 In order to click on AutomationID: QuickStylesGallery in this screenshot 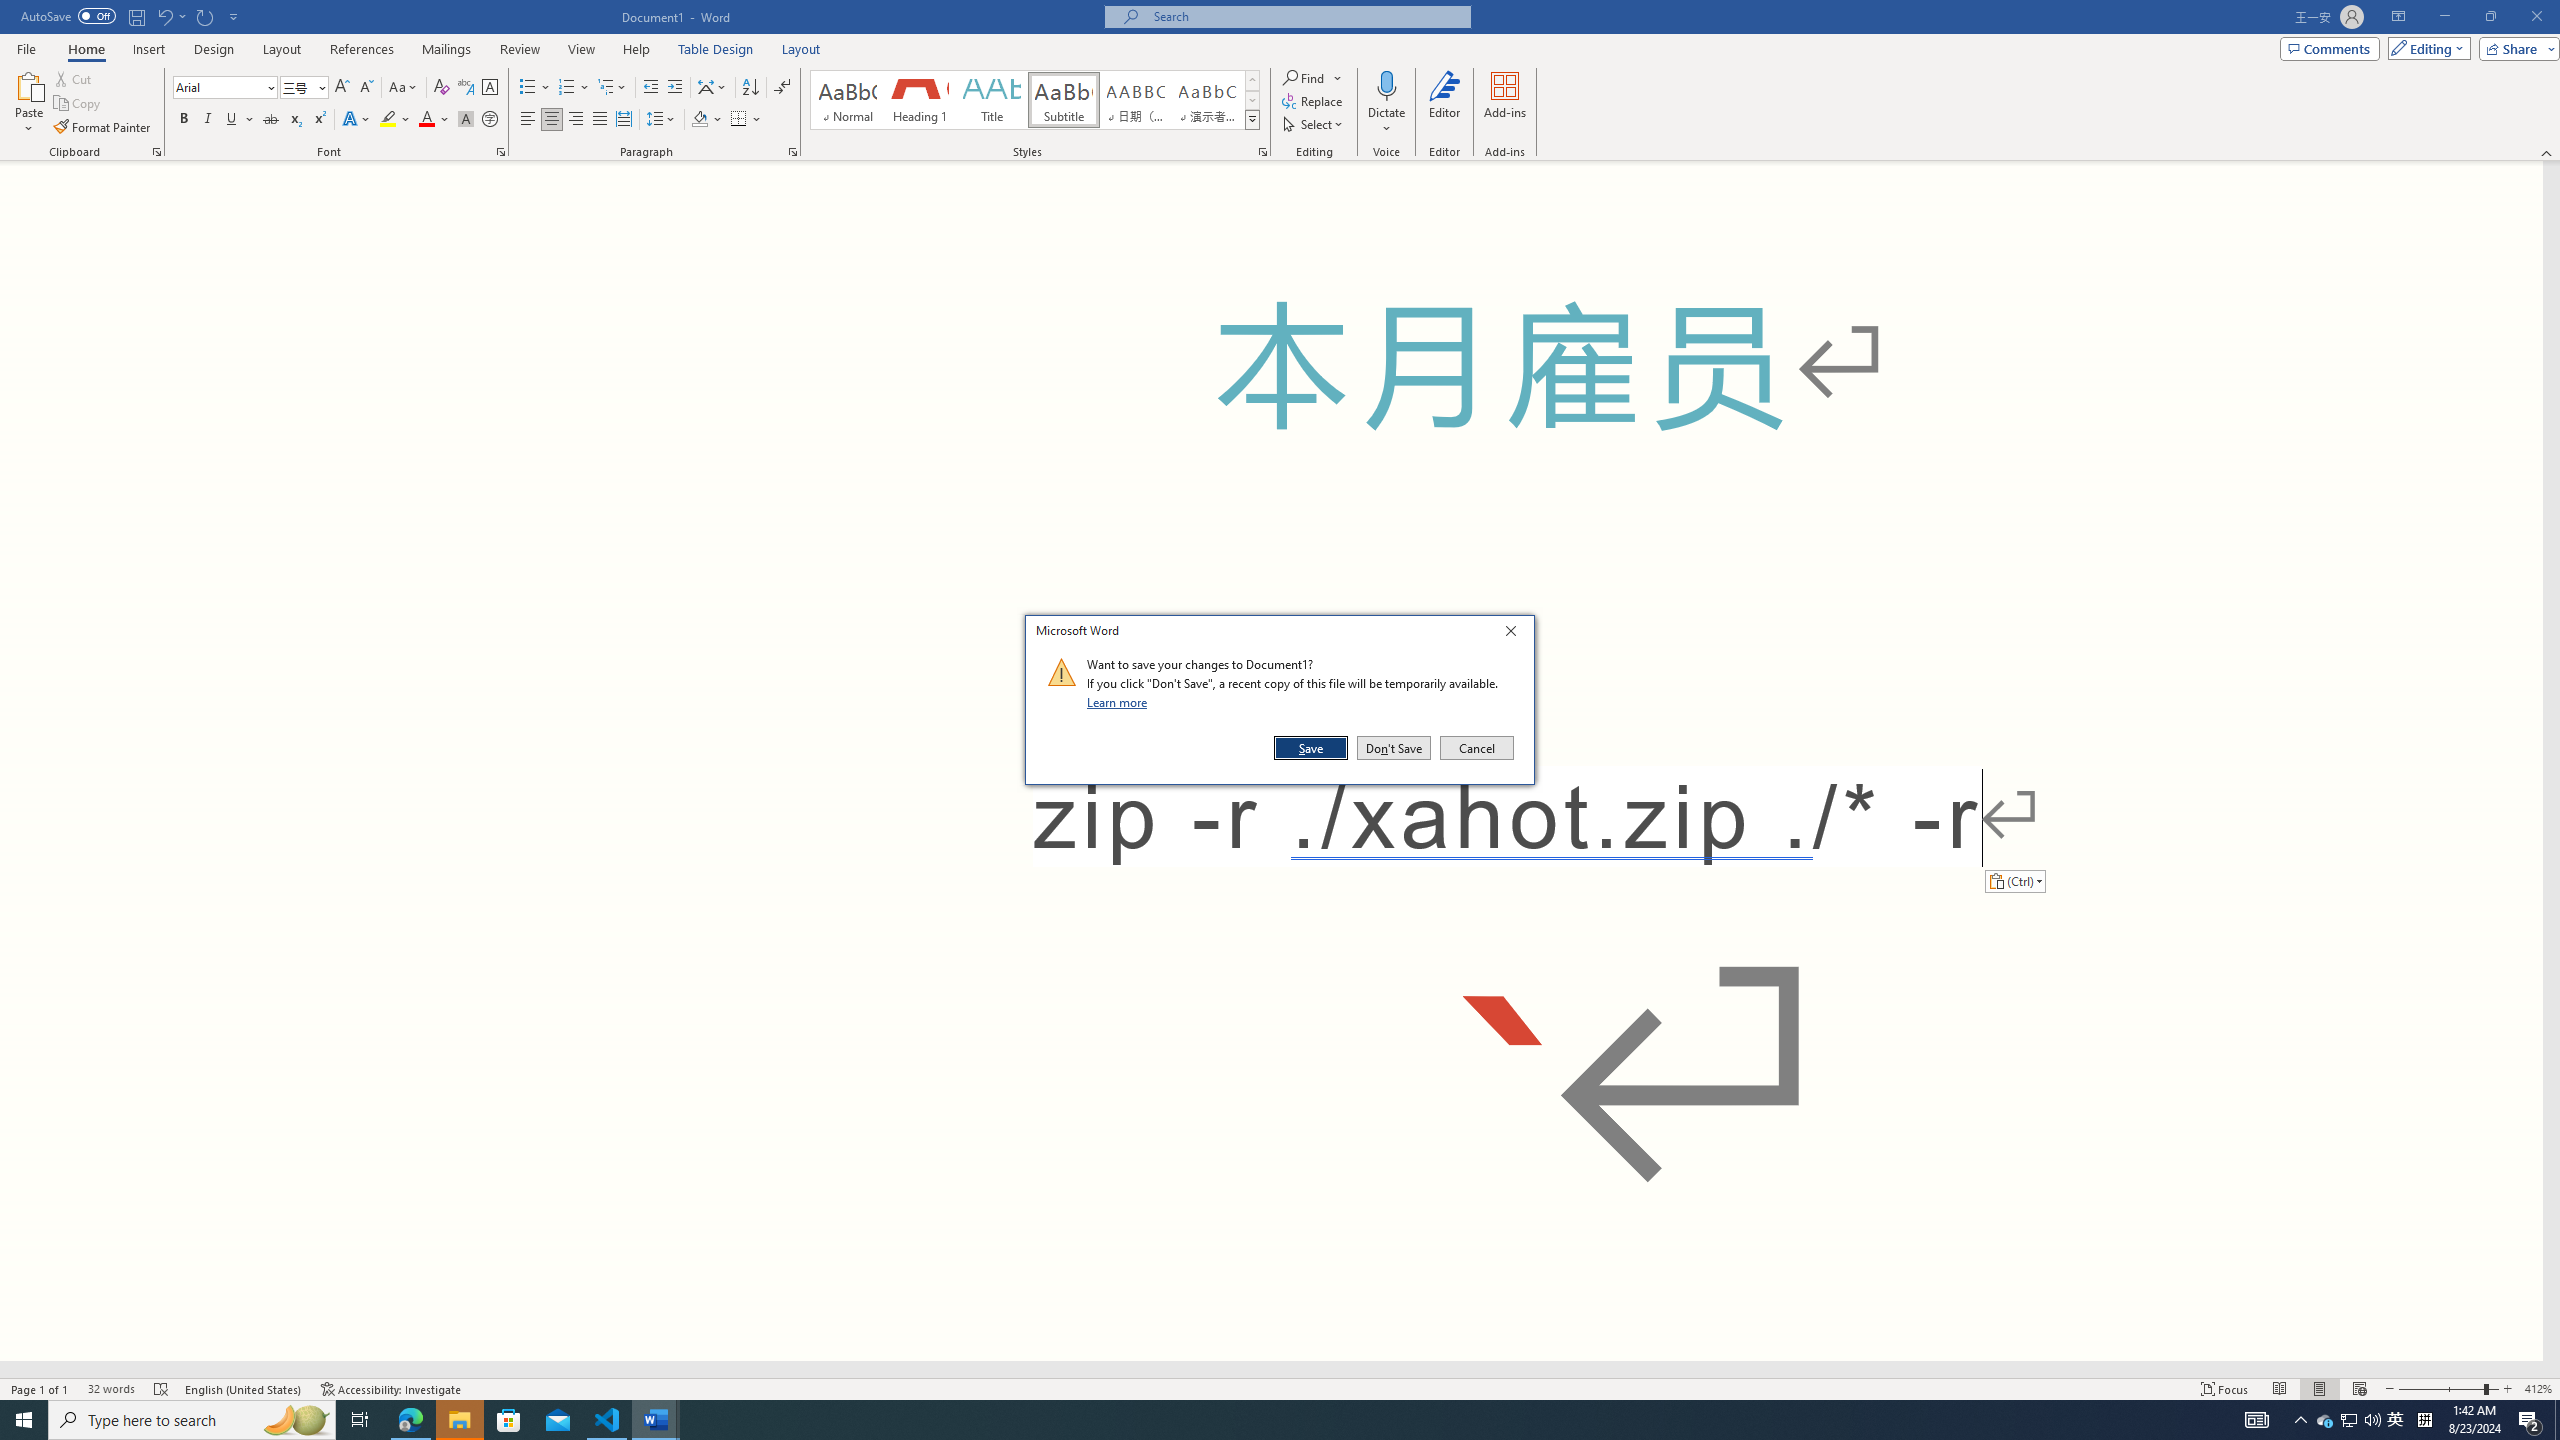, I will do `click(700, 120)`.